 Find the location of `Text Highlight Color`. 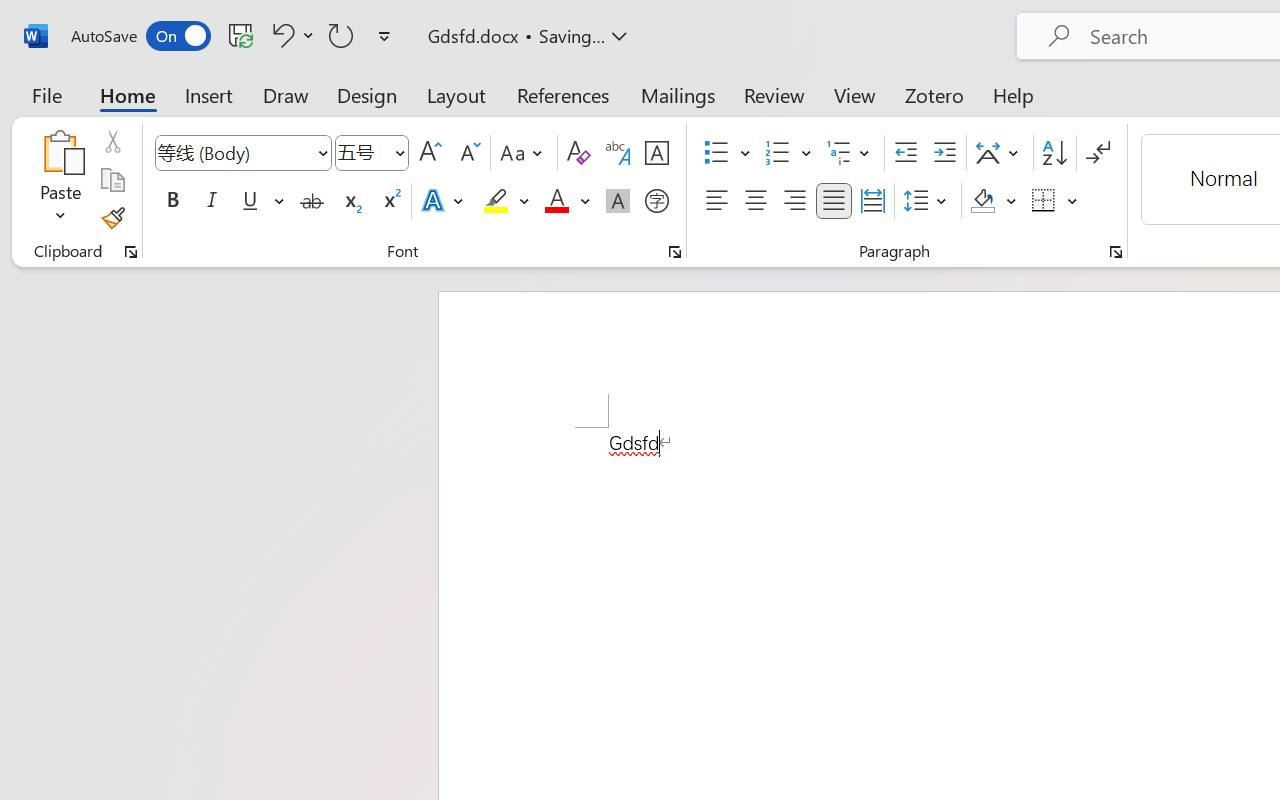

Text Highlight Color is located at coordinates (506, 201).